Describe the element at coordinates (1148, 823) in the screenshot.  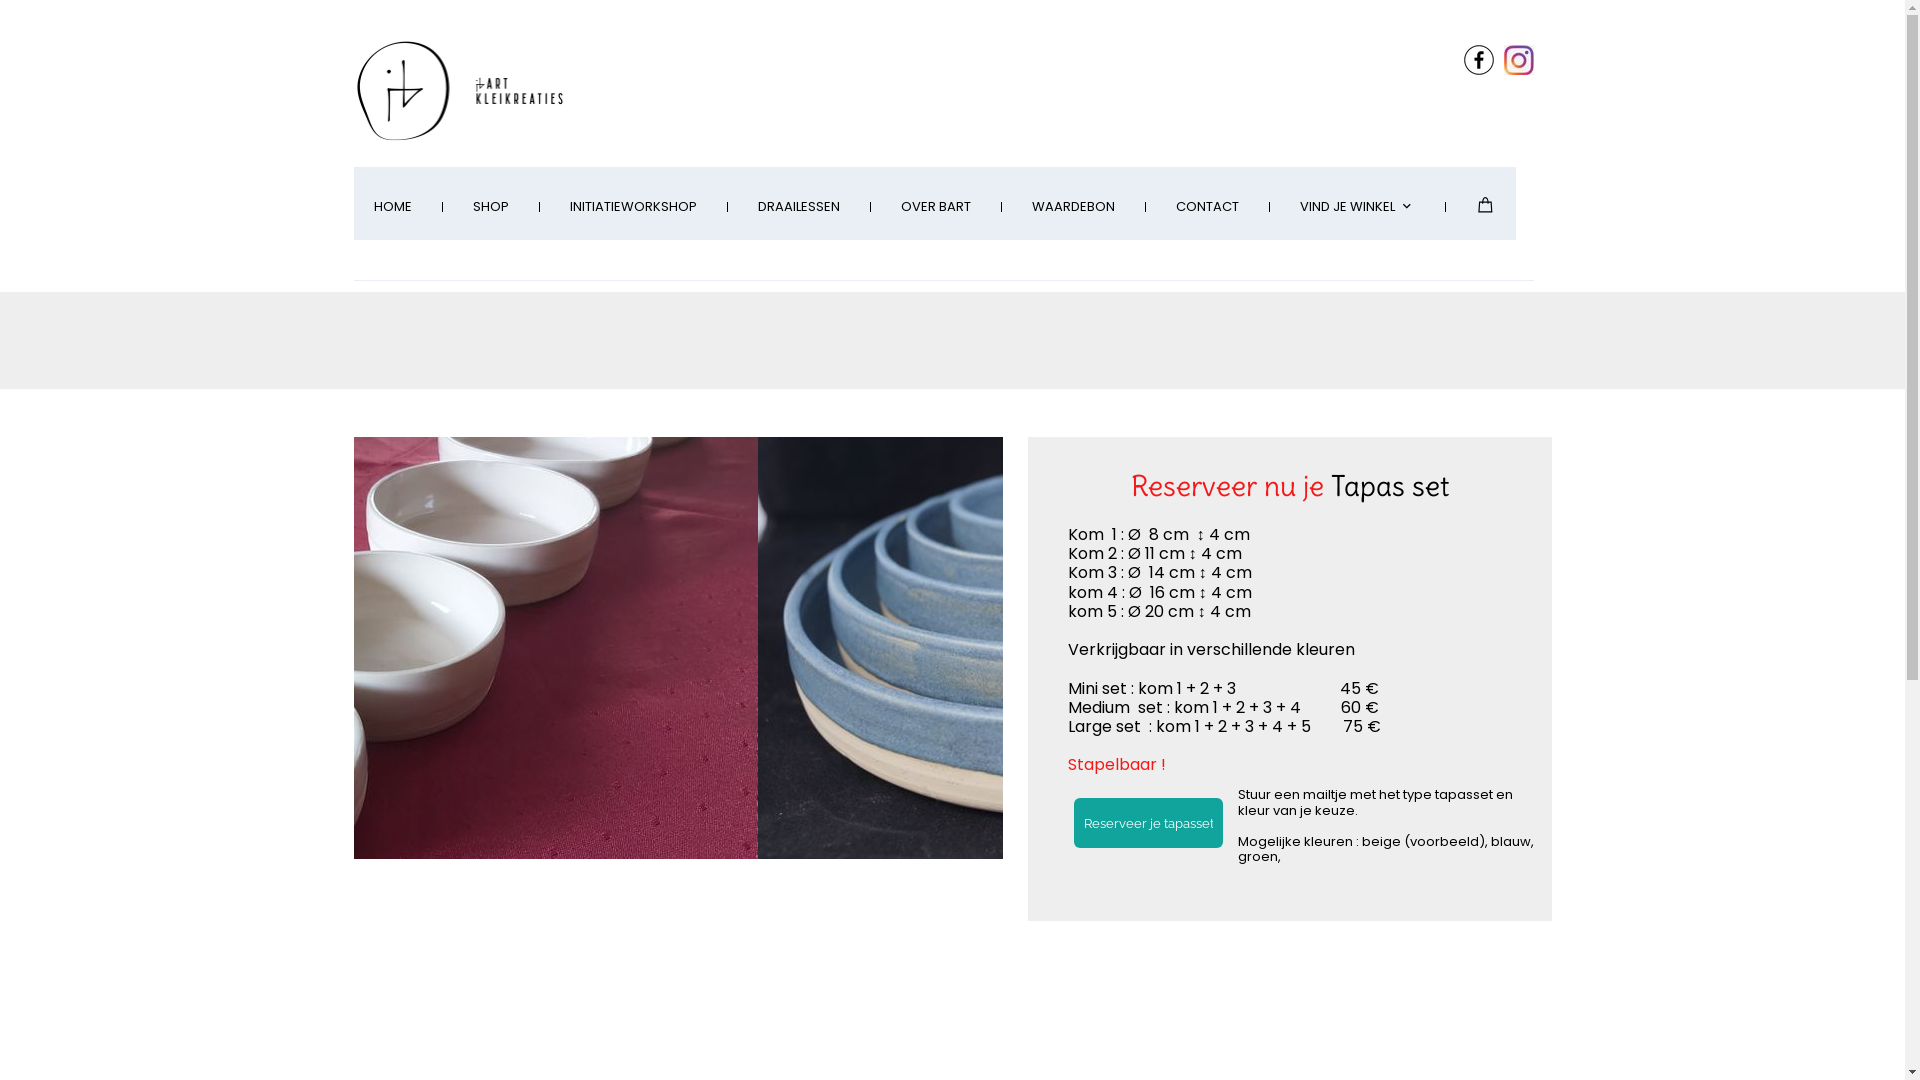
I see `Reserveer je tapasset` at that location.